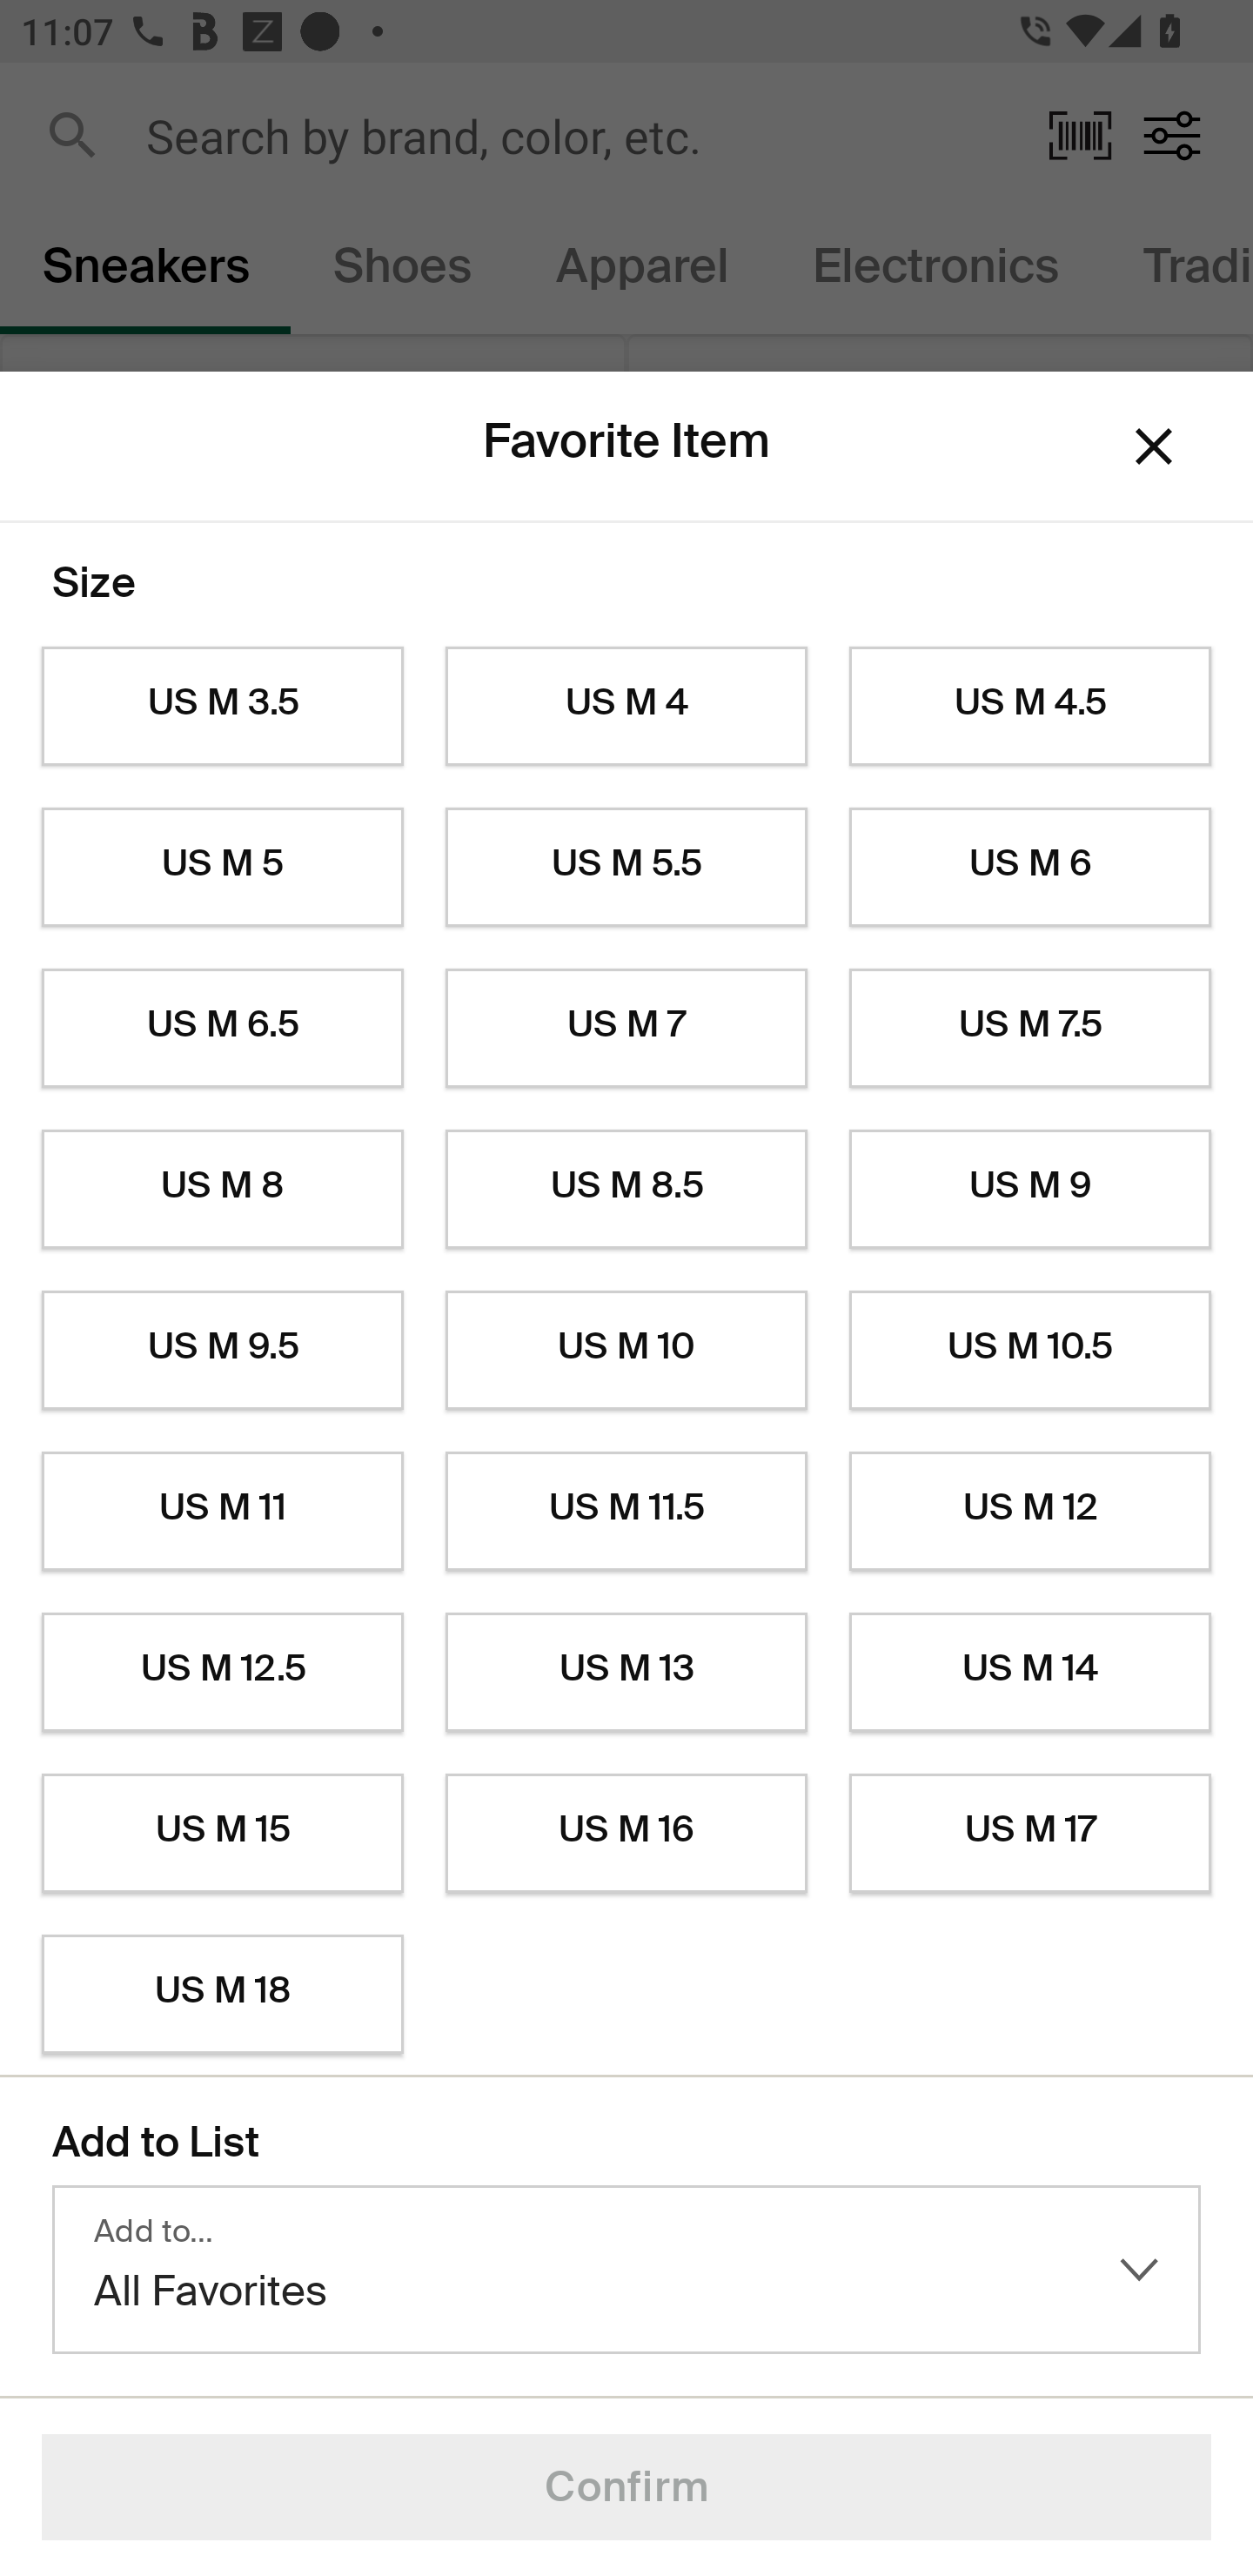  What do you see at coordinates (1030, 707) in the screenshot?
I see `US M 4.5` at bounding box center [1030, 707].